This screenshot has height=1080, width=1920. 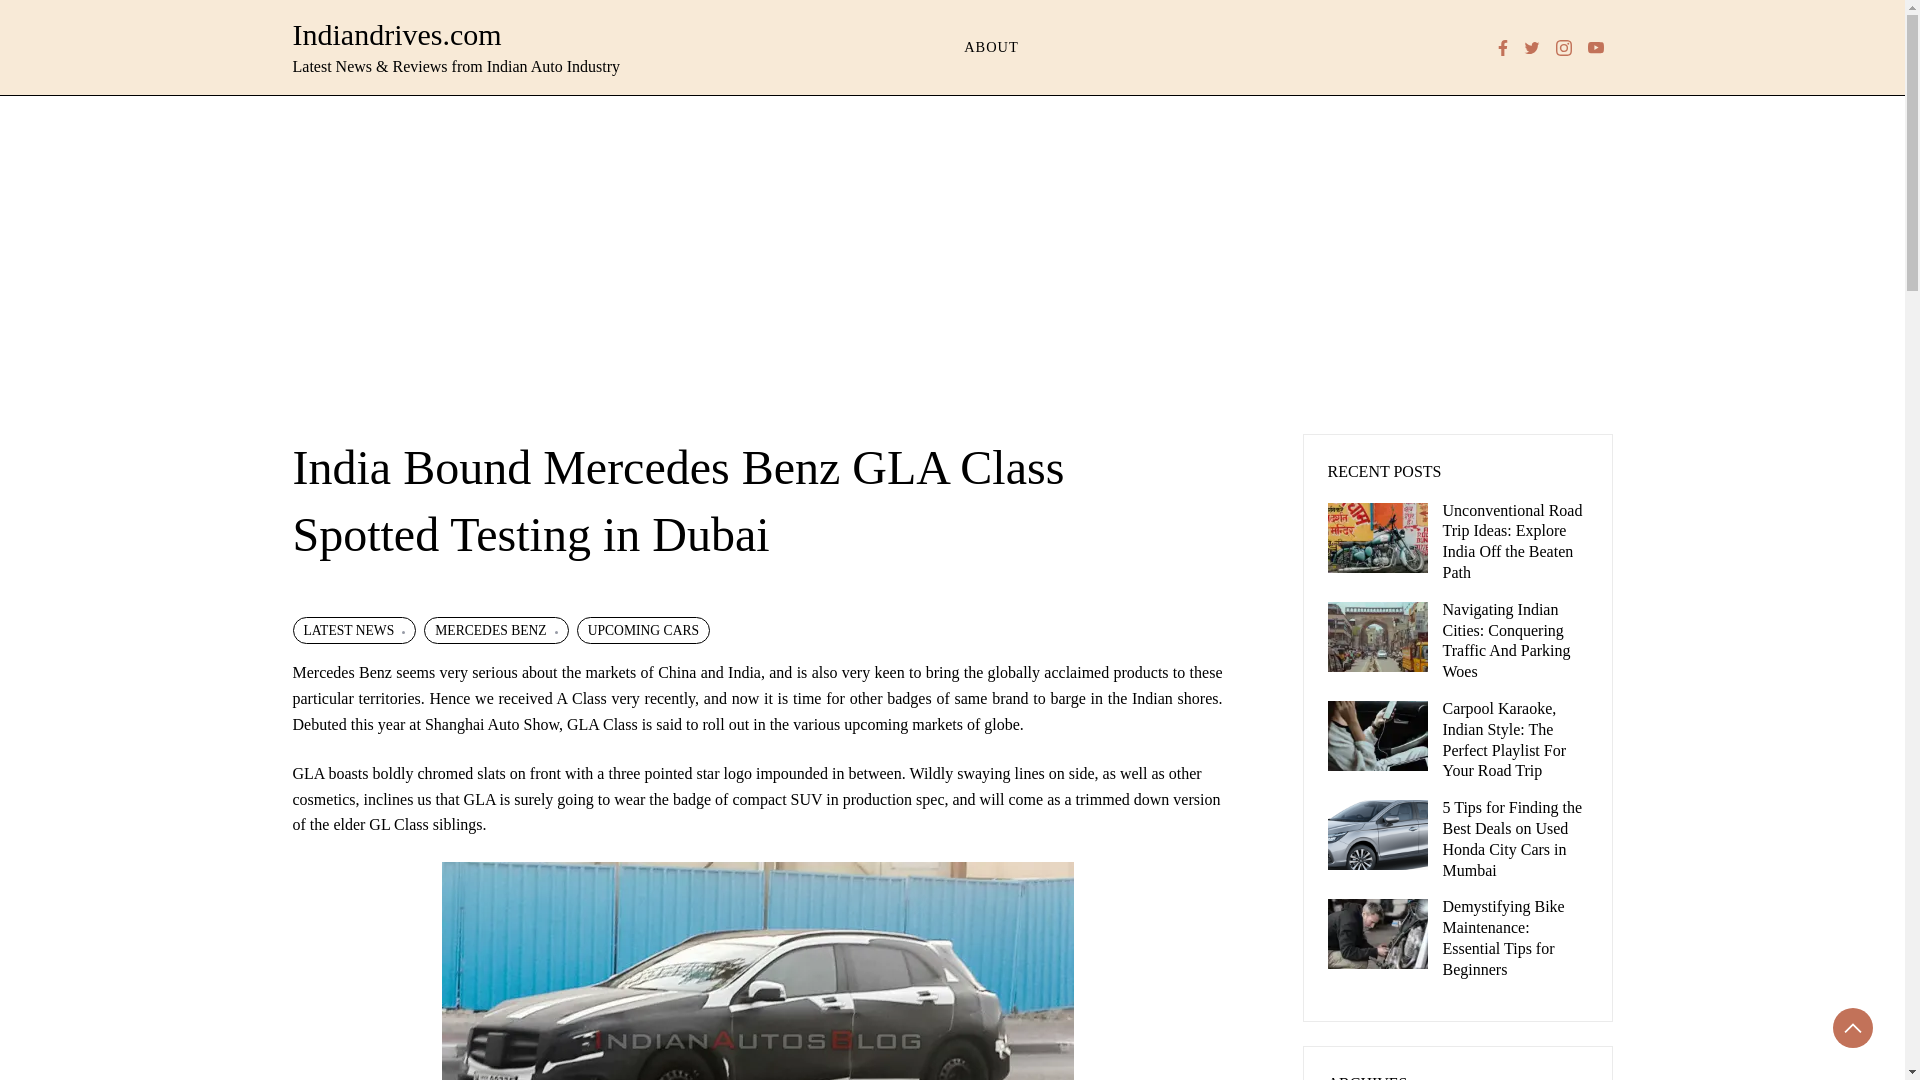 I want to click on Indiandrives.com, so click(x=396, y=34).